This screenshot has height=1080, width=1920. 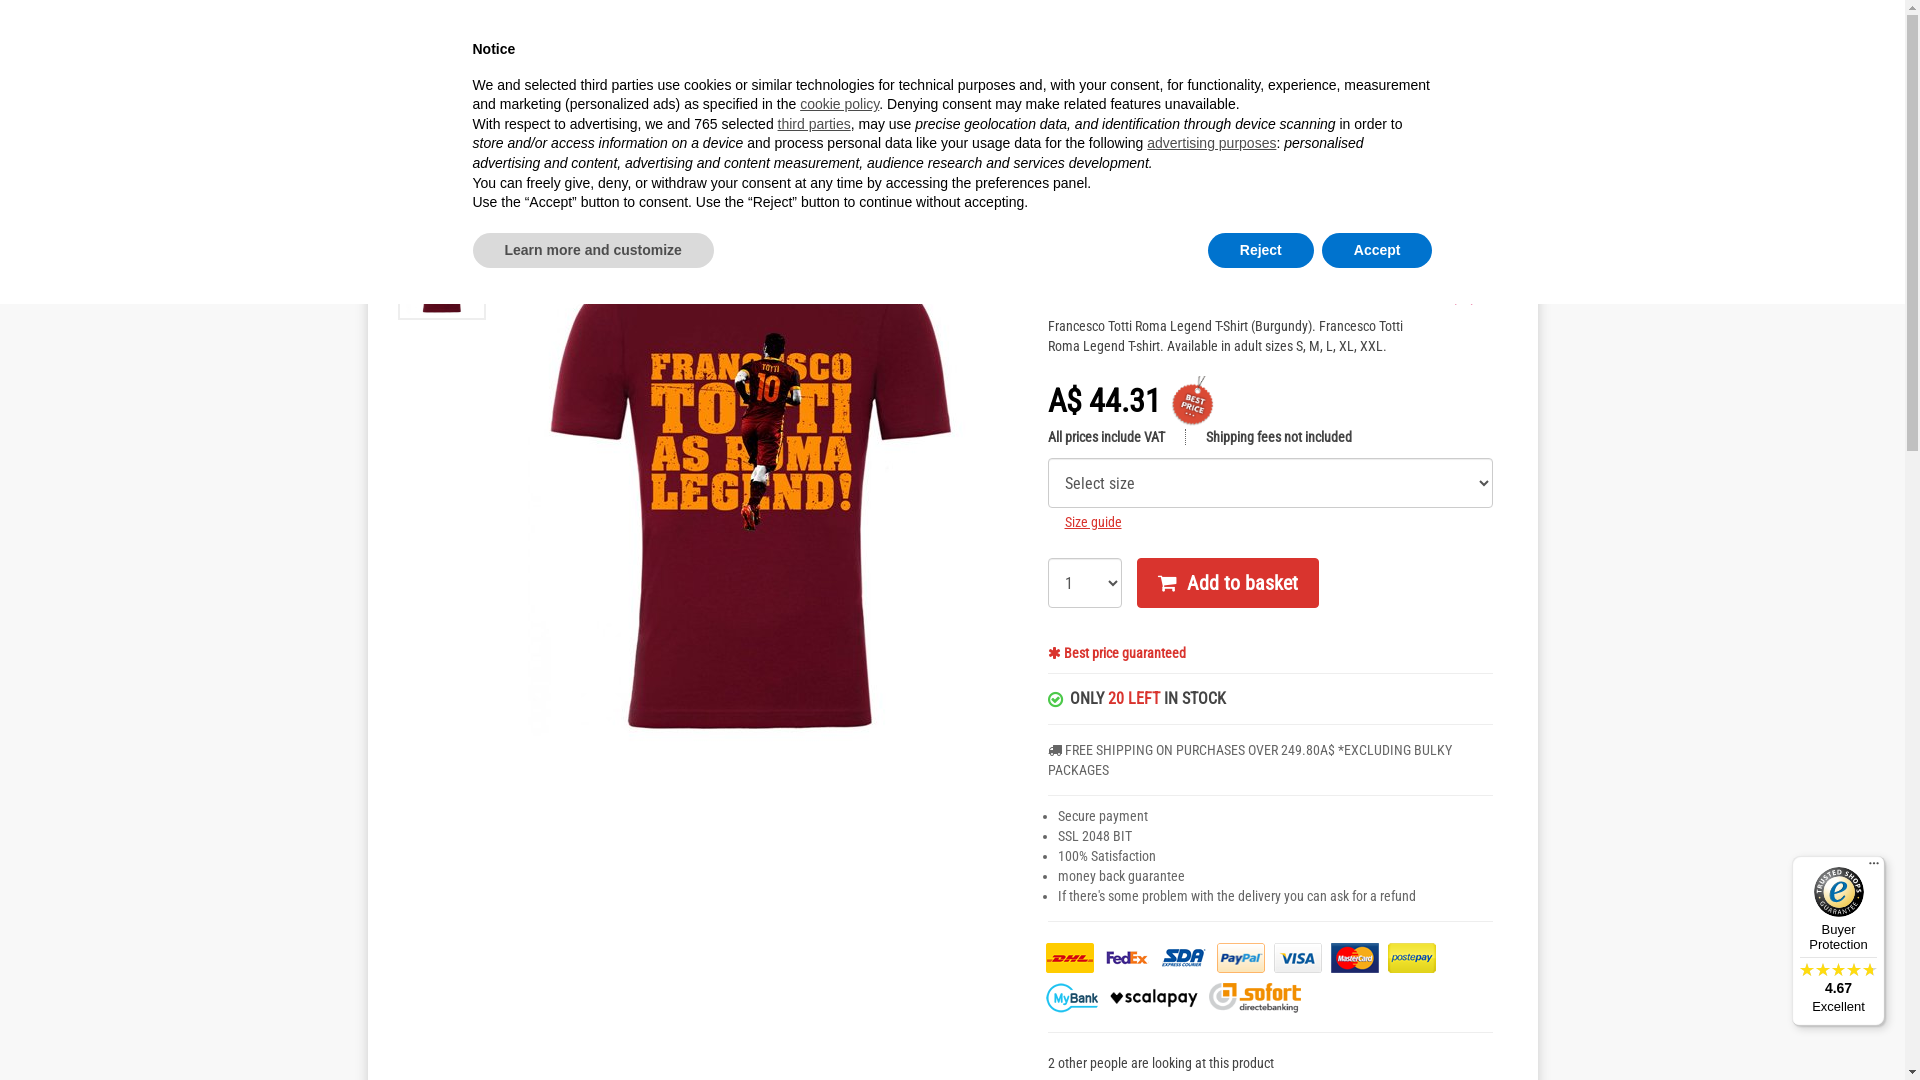 What do you see at coordinates (1466, 17) in the screenshot?
I see `Australia` at bounding box center [1466, 17].